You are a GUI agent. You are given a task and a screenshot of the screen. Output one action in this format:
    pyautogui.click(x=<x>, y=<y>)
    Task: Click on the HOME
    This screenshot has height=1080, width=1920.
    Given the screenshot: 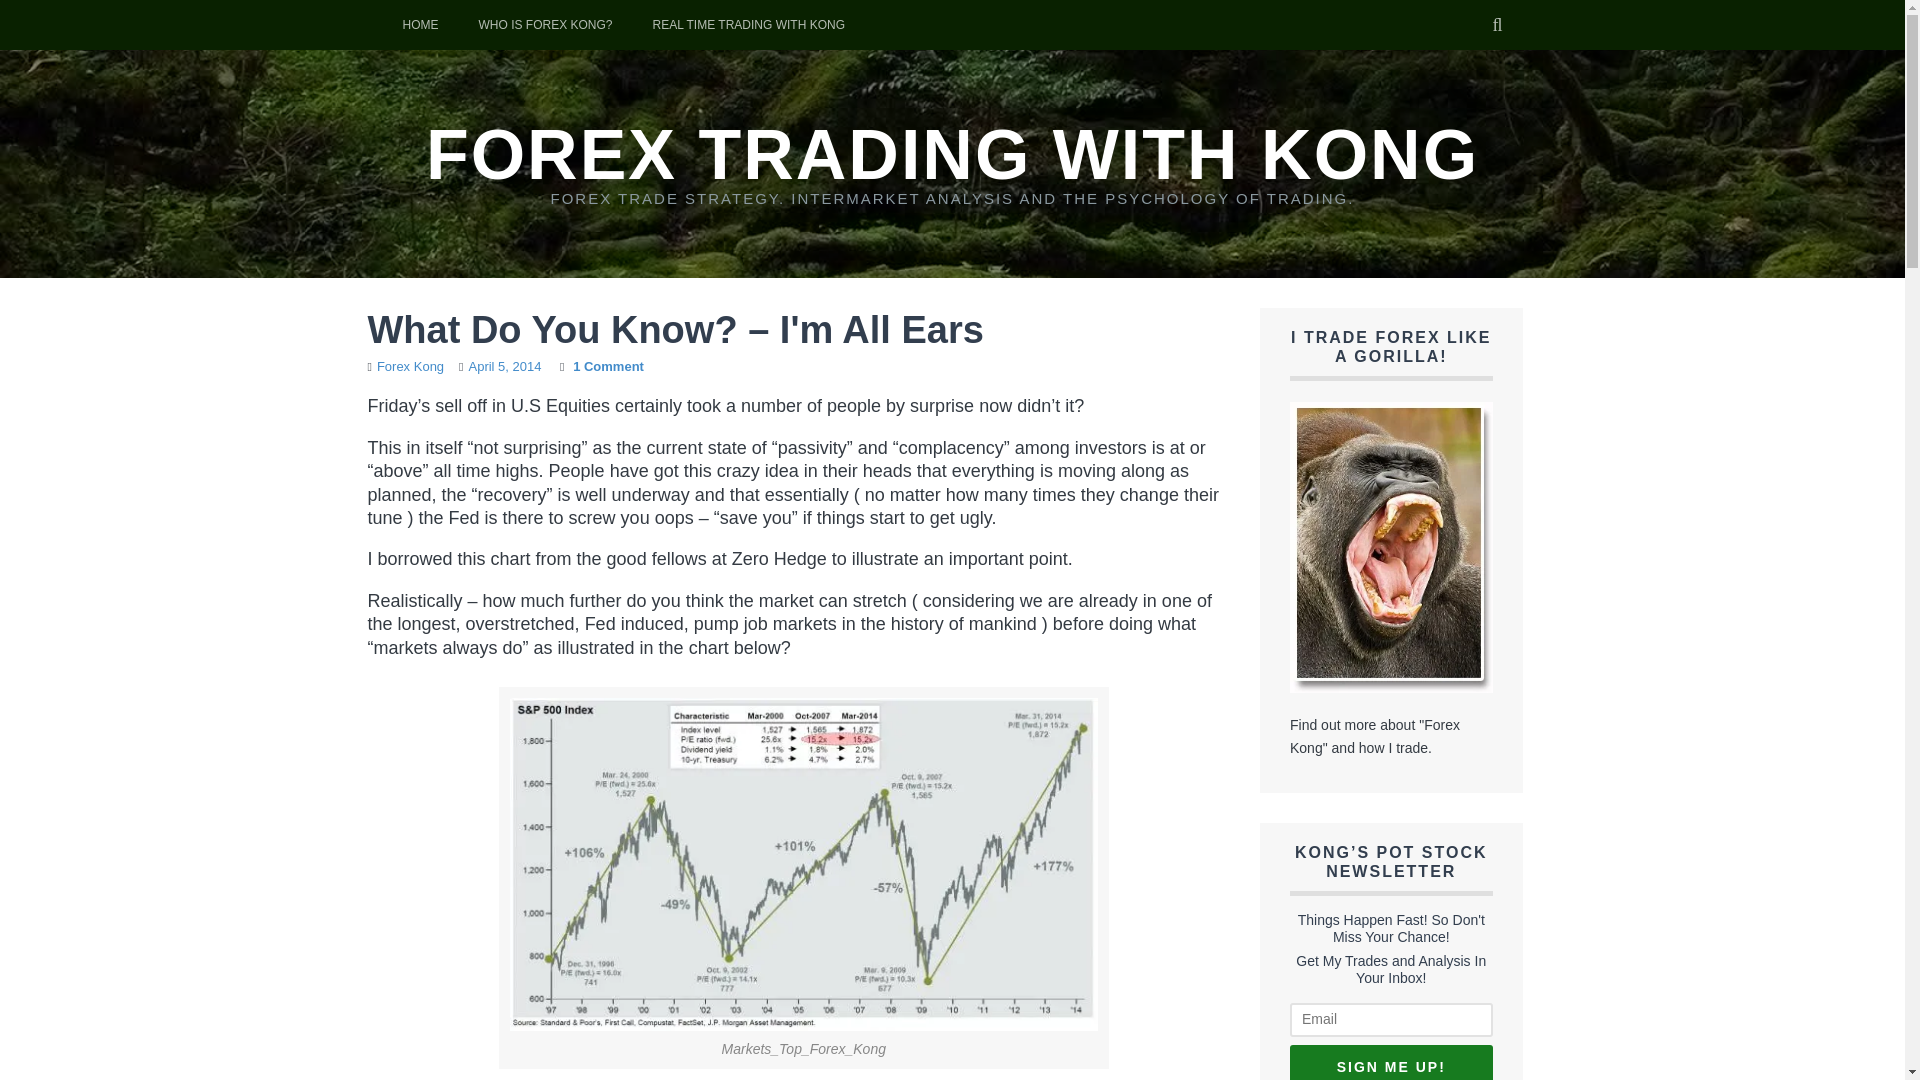 What is the action you would take?
    pyautogui.click(x=420, y=24)
    